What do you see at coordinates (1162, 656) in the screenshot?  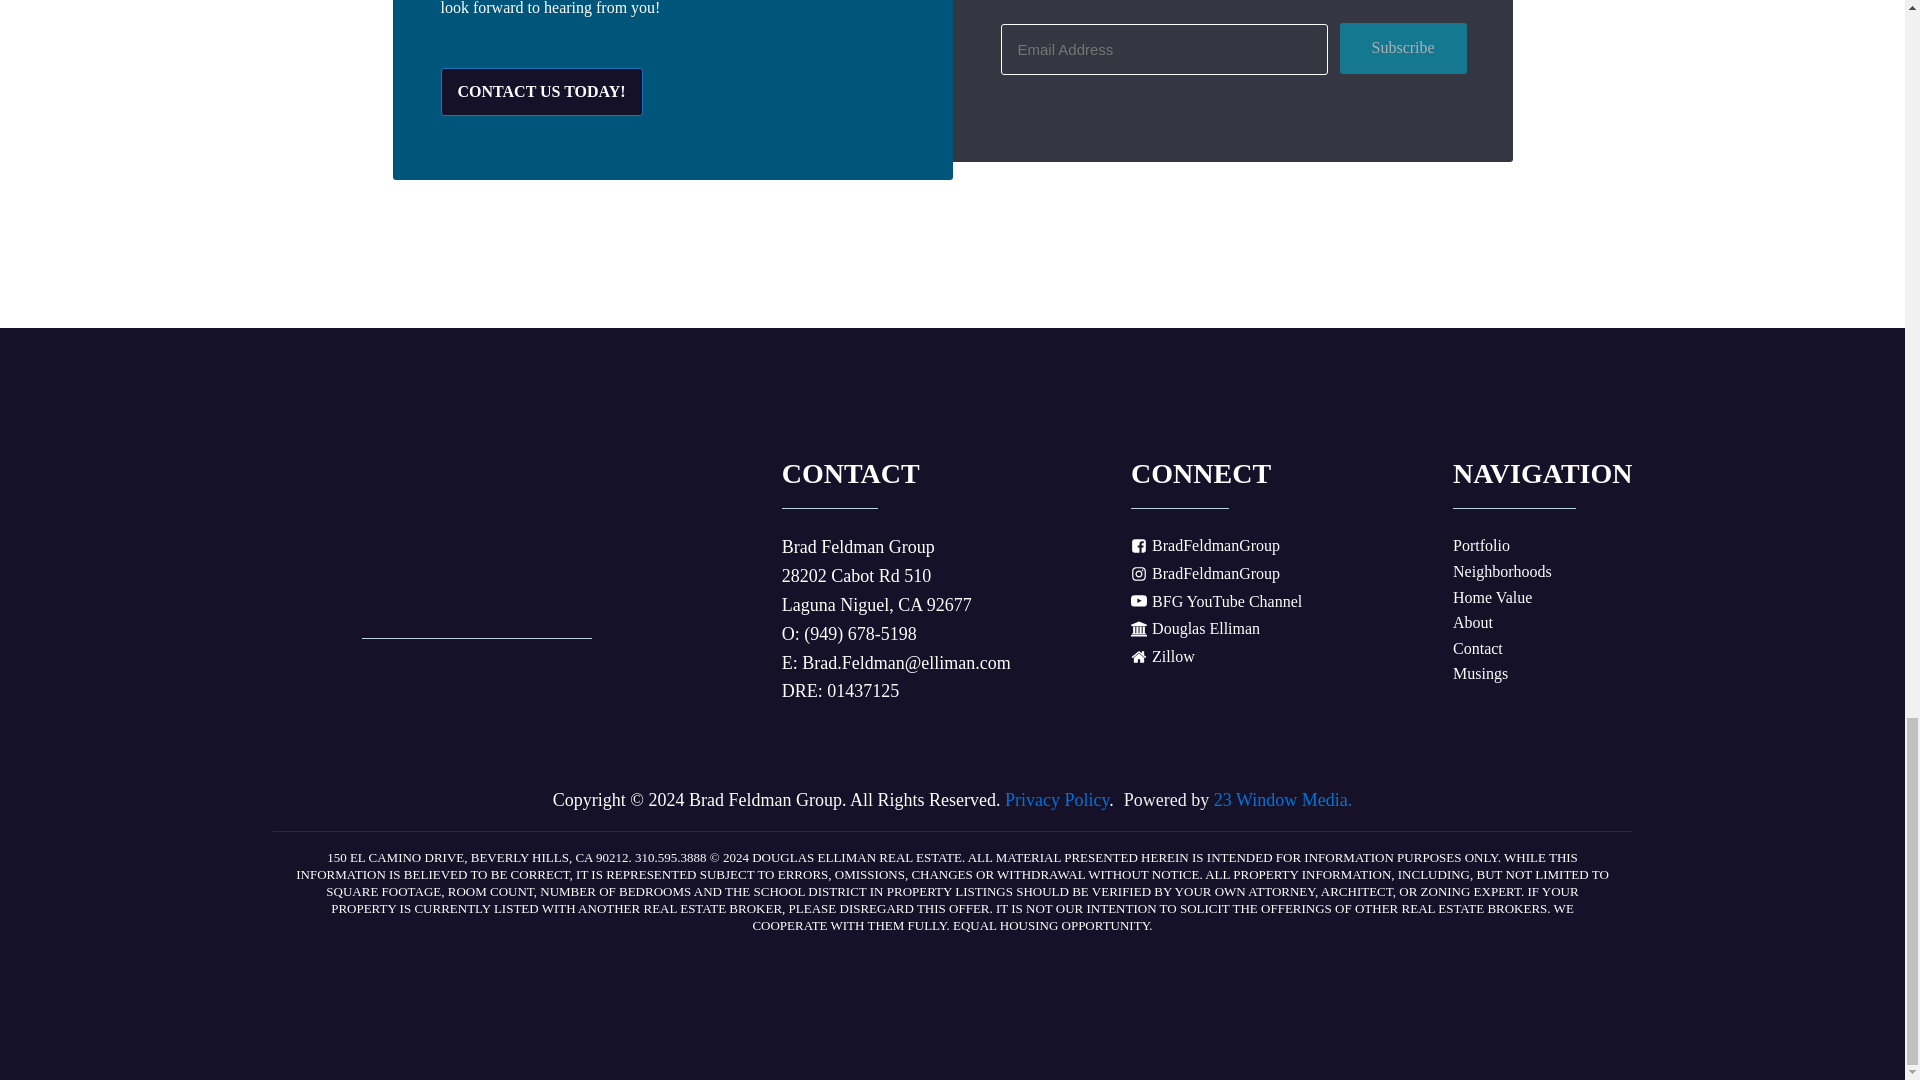 I see `Zillow` at bounding box center [1162, 656].